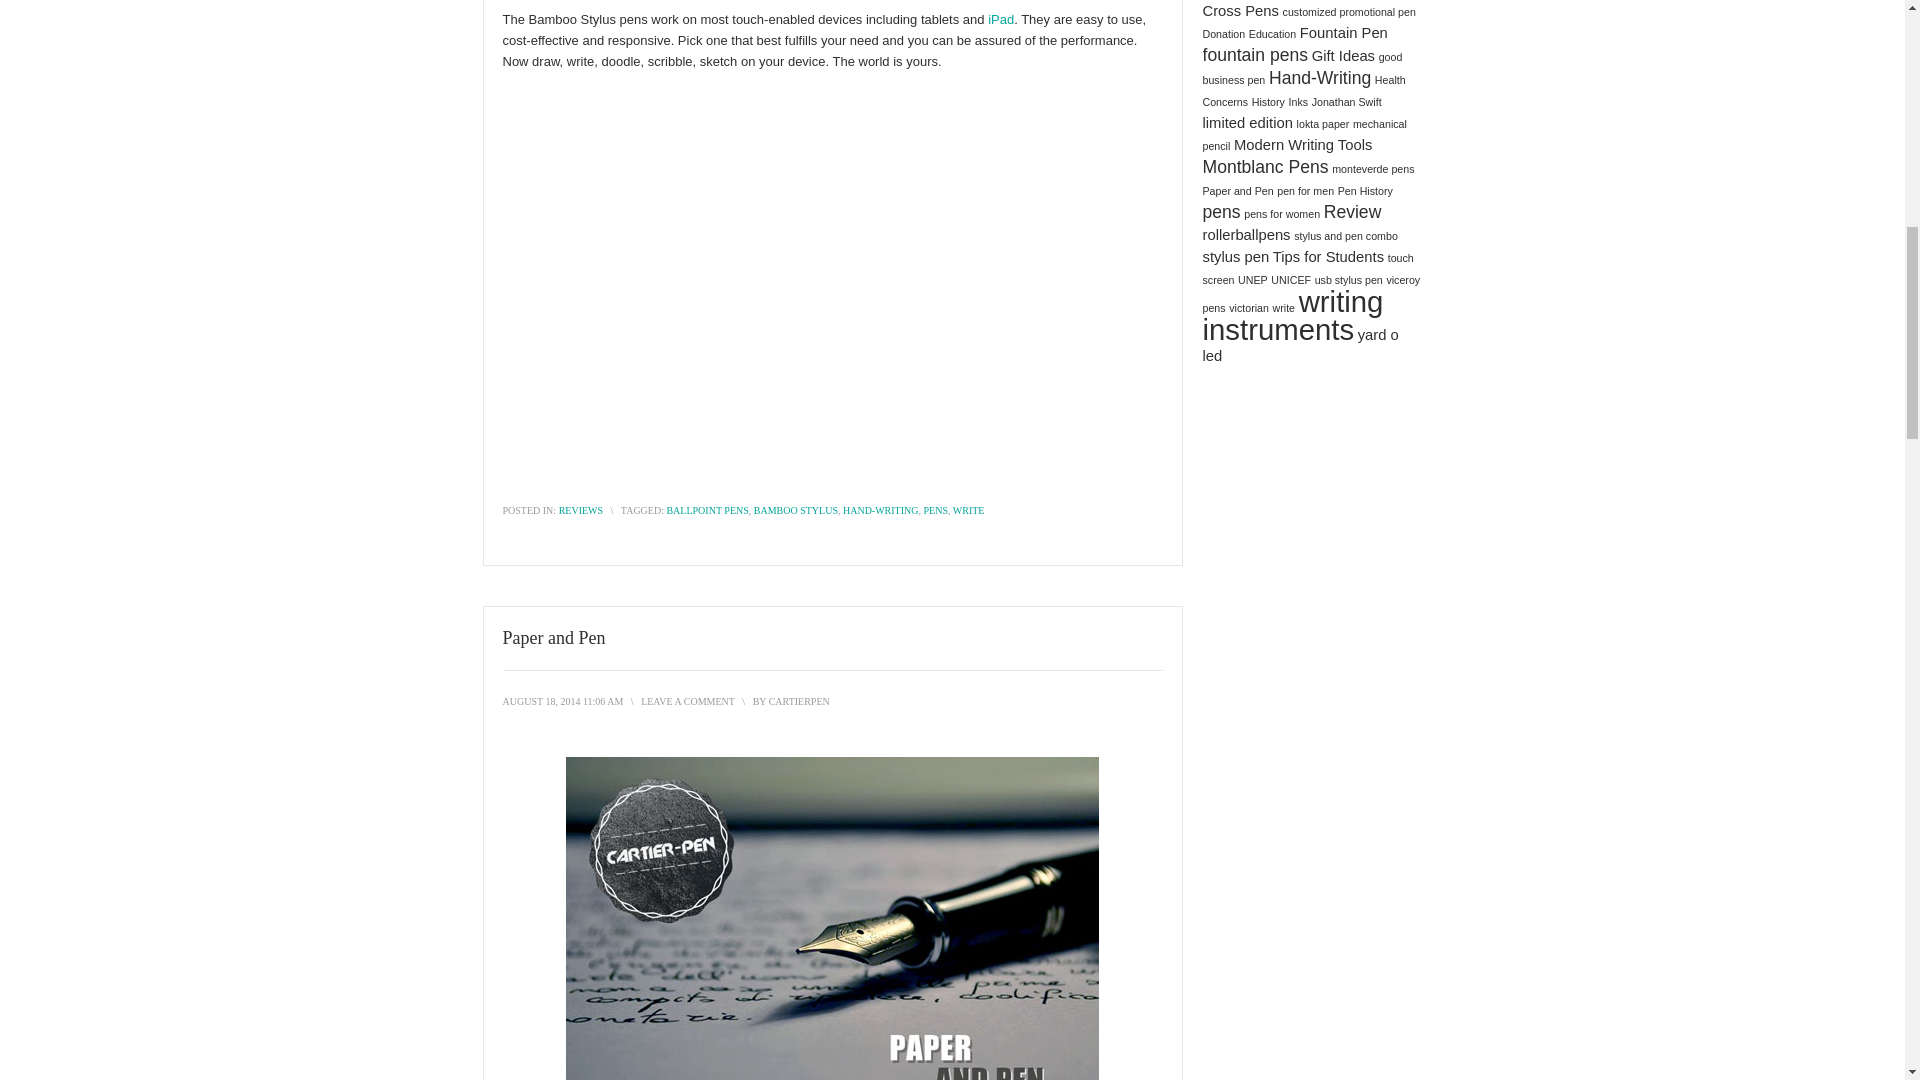 This screenshot has height=1080, width=1920. Describe the element at coordinates (796, 510) in the screenshot. I see `BAMBOO STYLUS` at that location.